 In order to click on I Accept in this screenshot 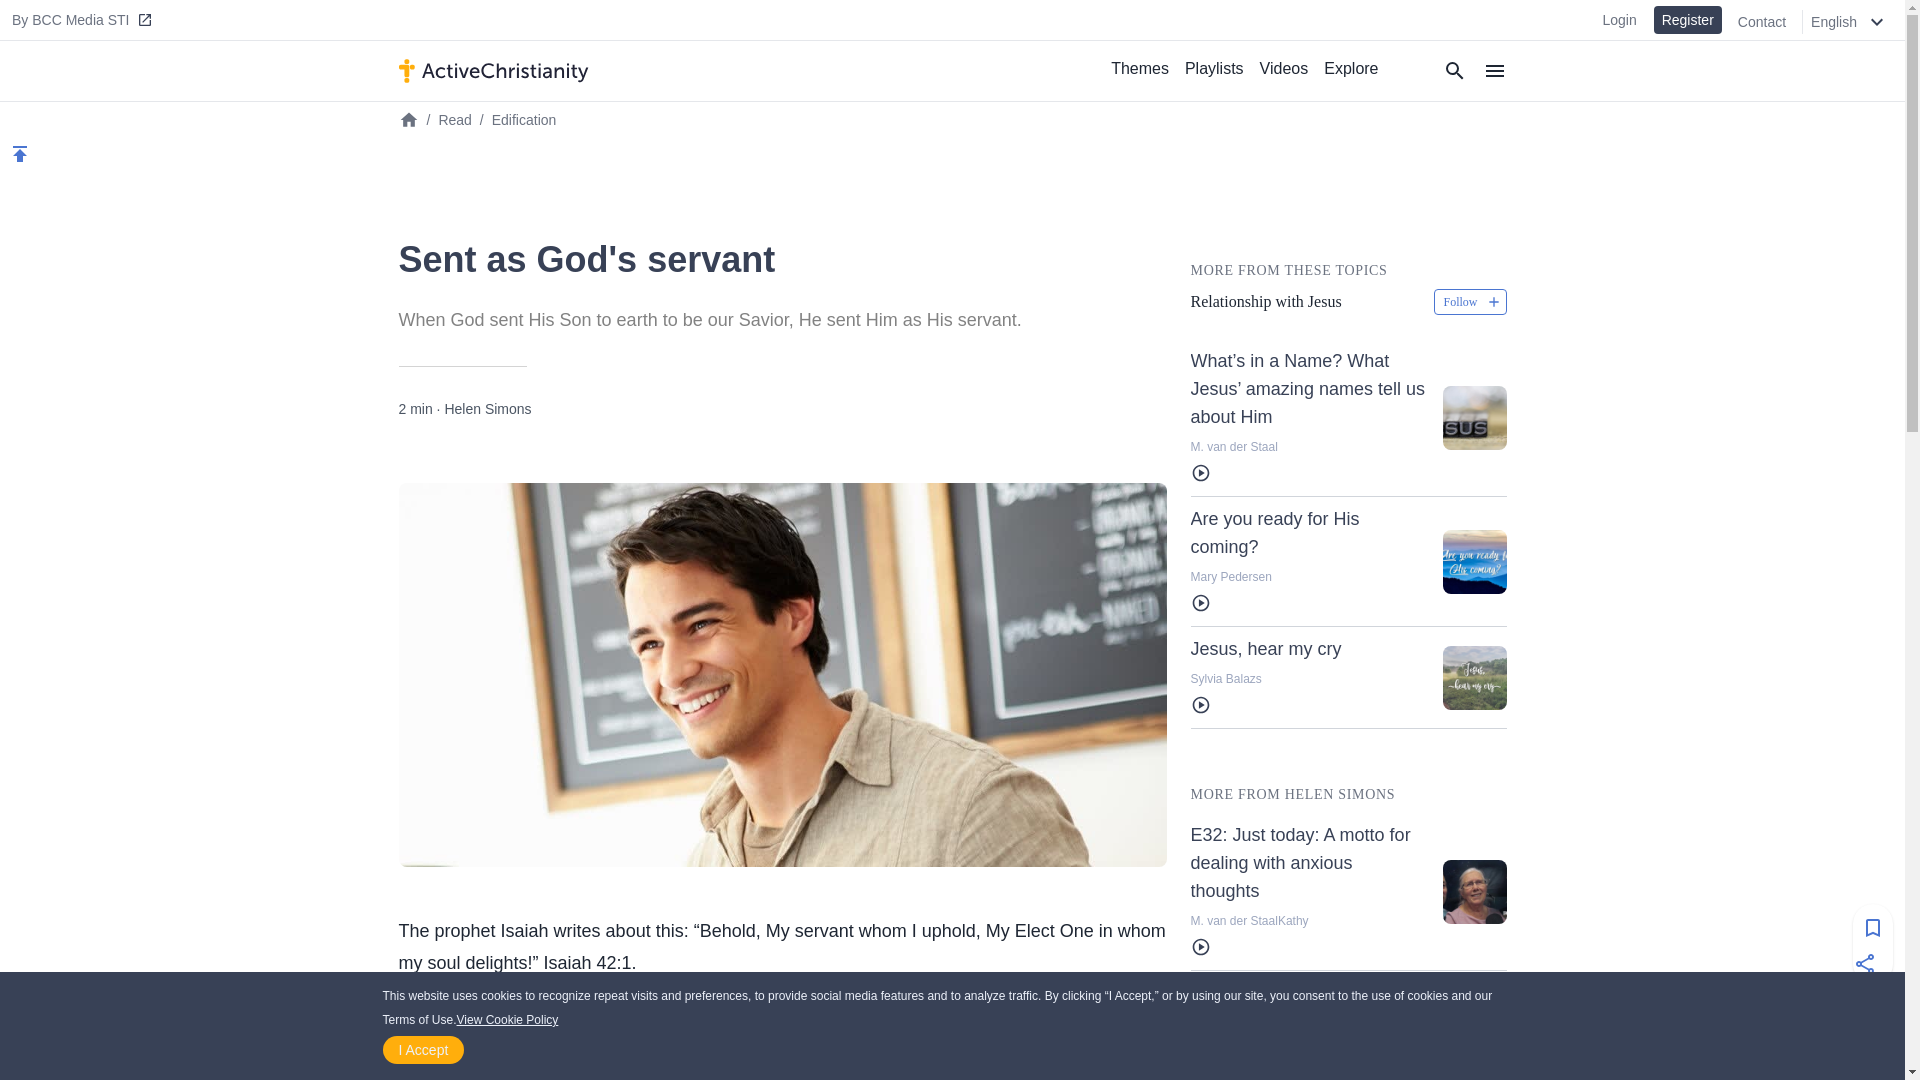, I will do `click(423, 1049)`.